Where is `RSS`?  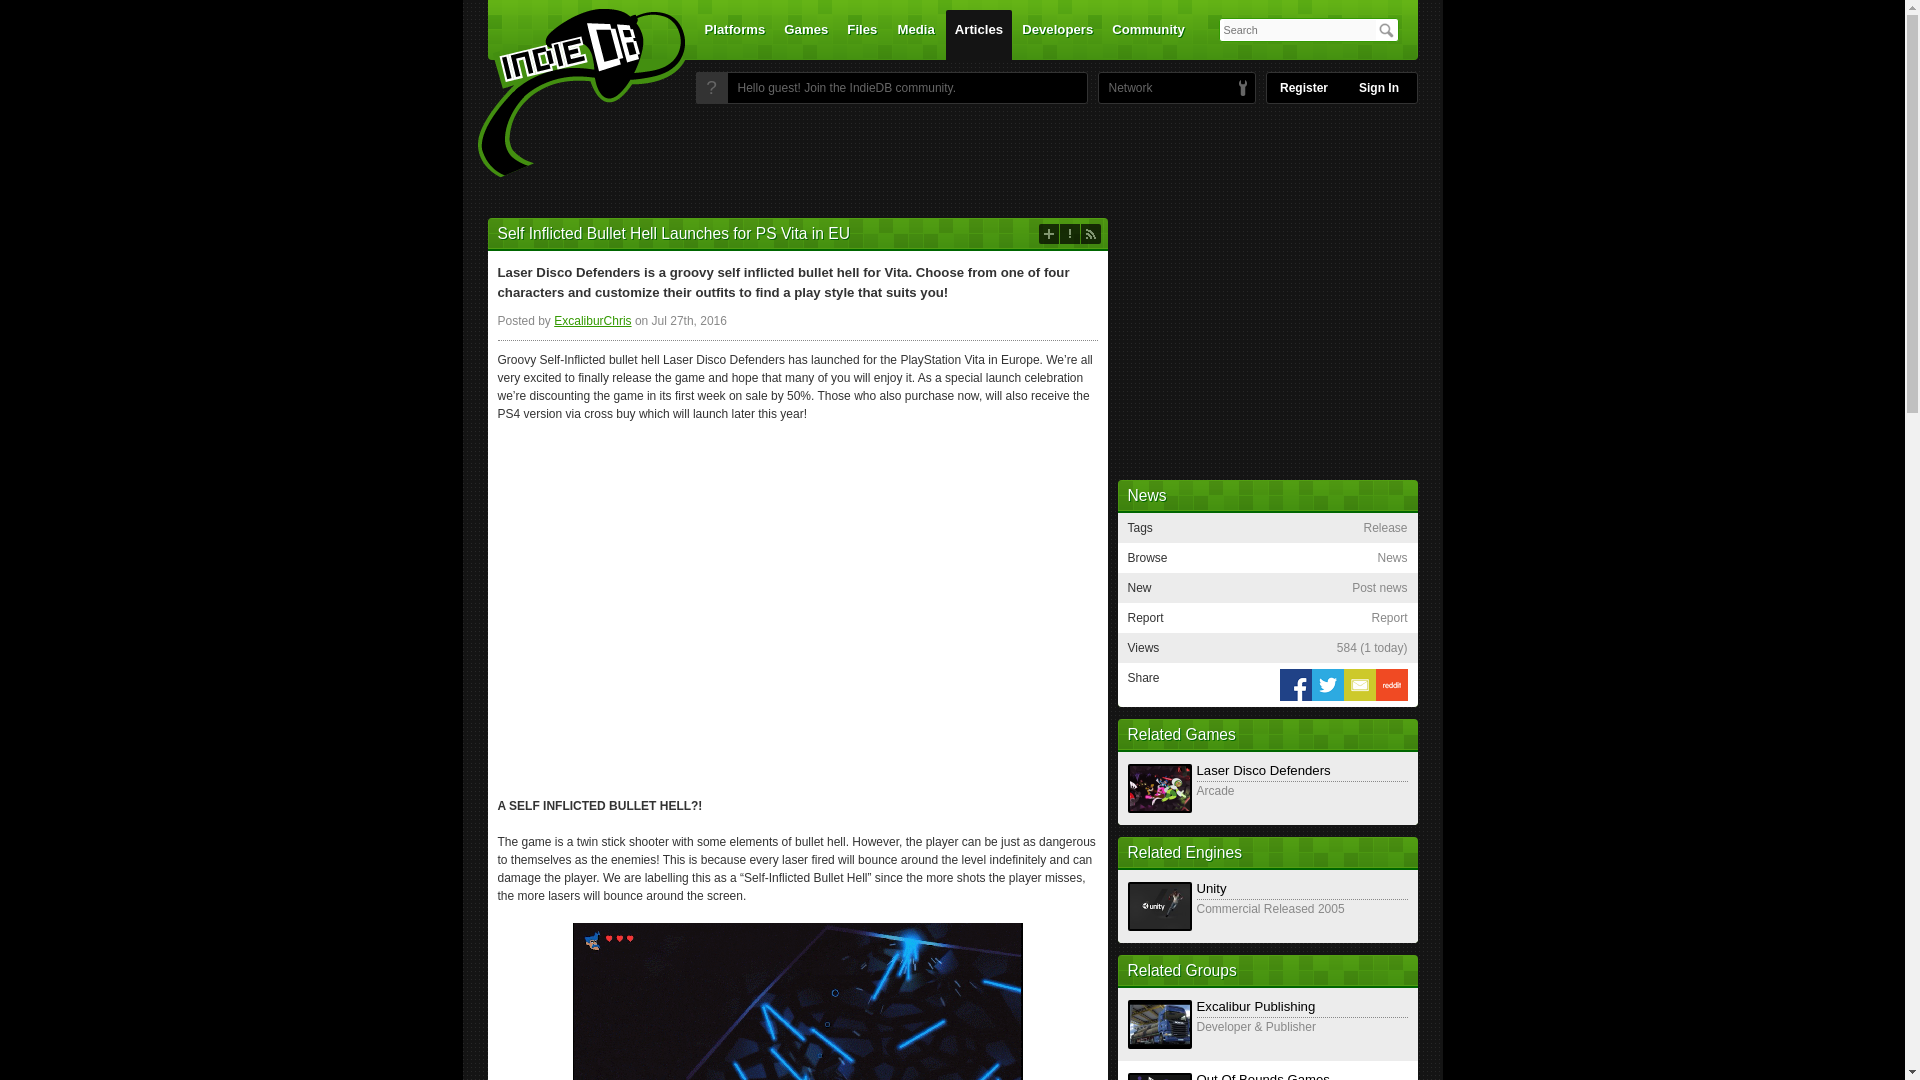
RSS is located at coordinates (1090, 234).